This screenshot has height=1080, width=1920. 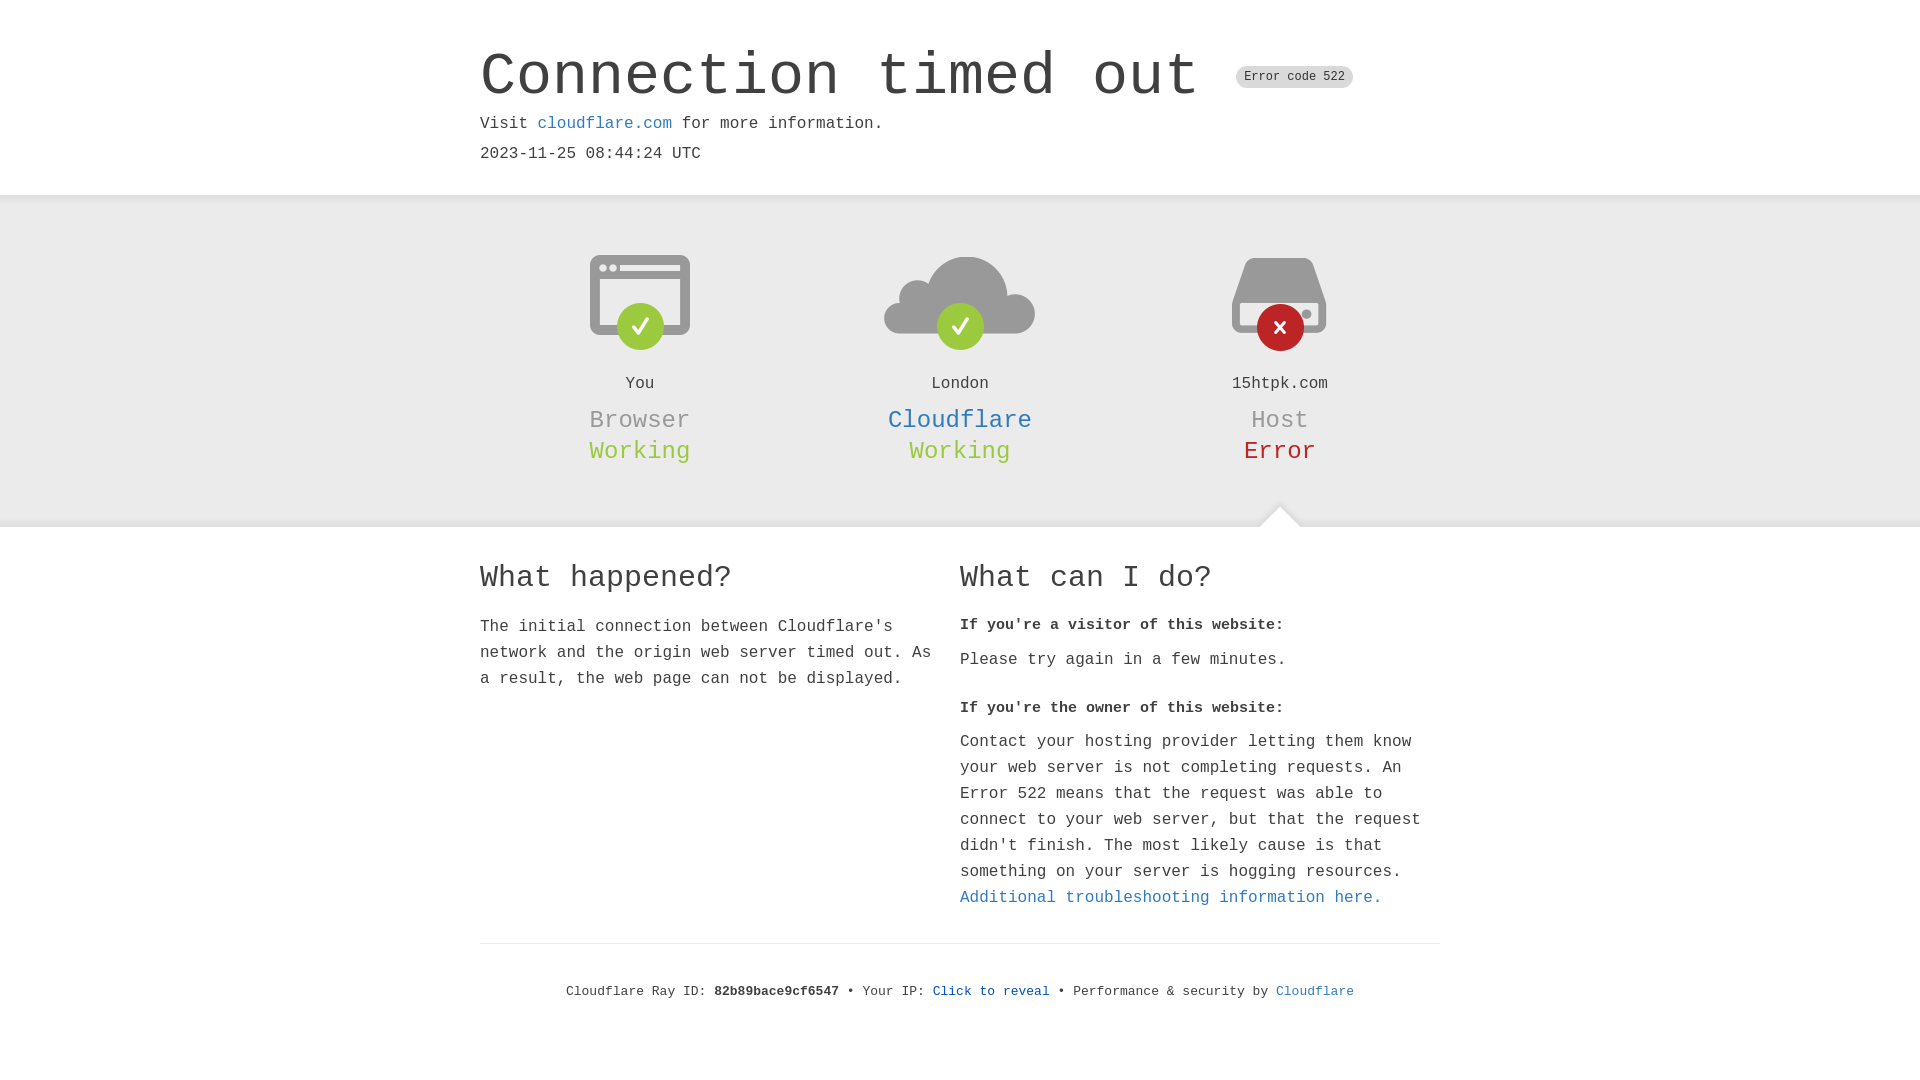 I want to click on Click to reveal, so click(x=992, y=992).